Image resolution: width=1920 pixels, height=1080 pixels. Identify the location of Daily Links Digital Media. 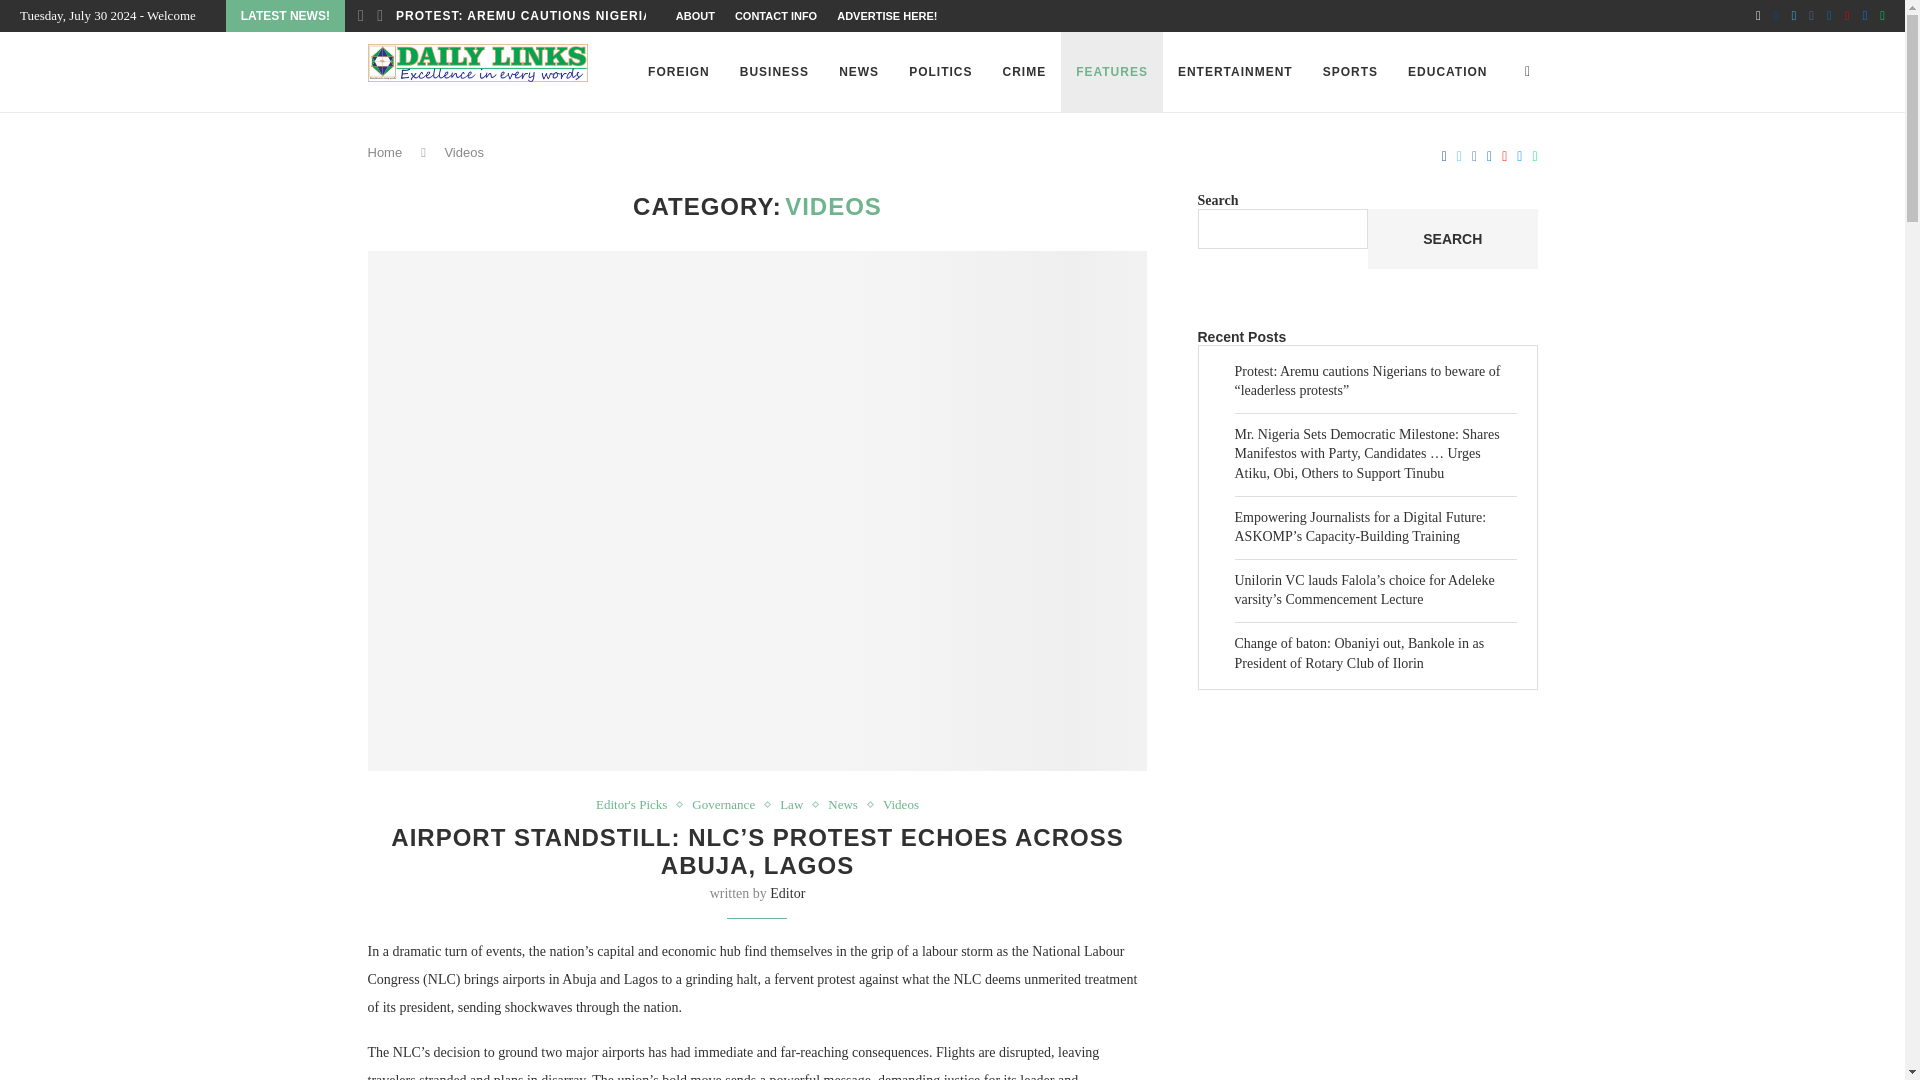
(1368, 1040).